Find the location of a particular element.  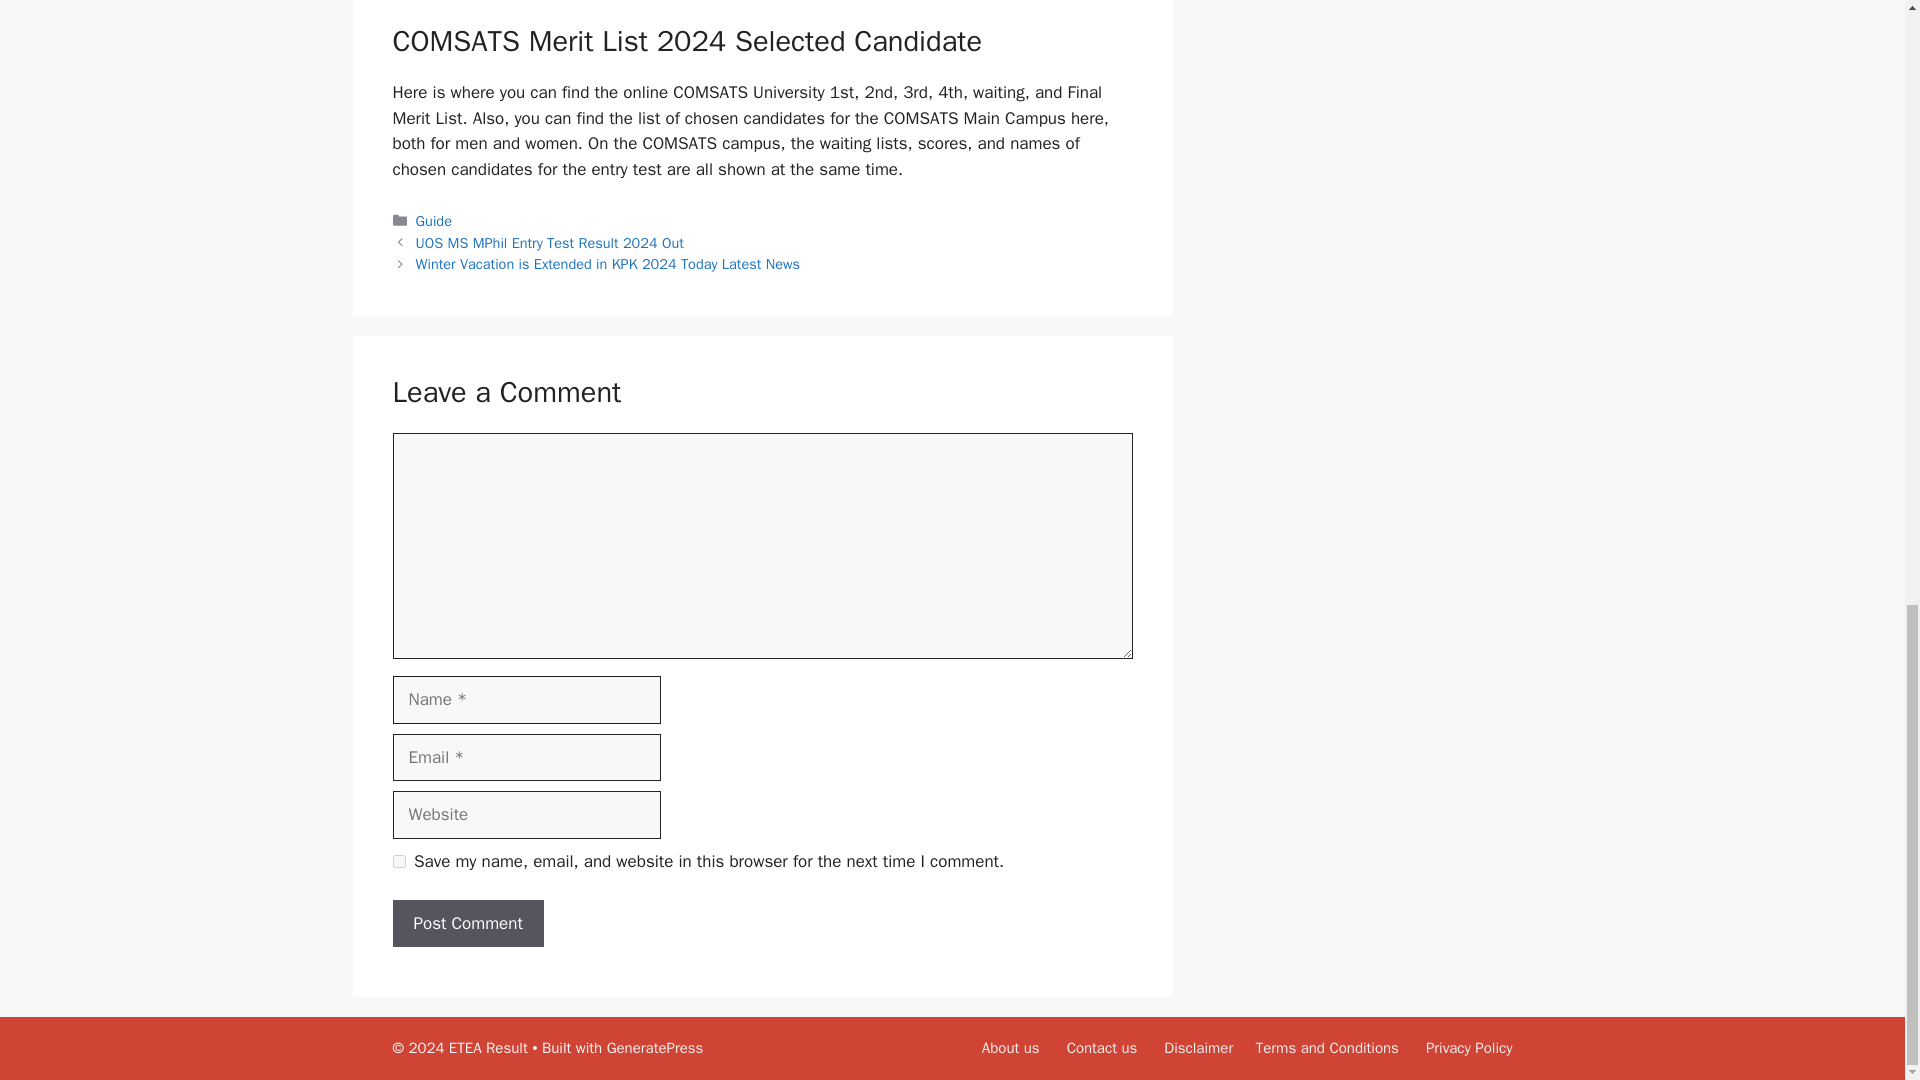

Terms and Conditions is located at coordinates (1327, 1048).